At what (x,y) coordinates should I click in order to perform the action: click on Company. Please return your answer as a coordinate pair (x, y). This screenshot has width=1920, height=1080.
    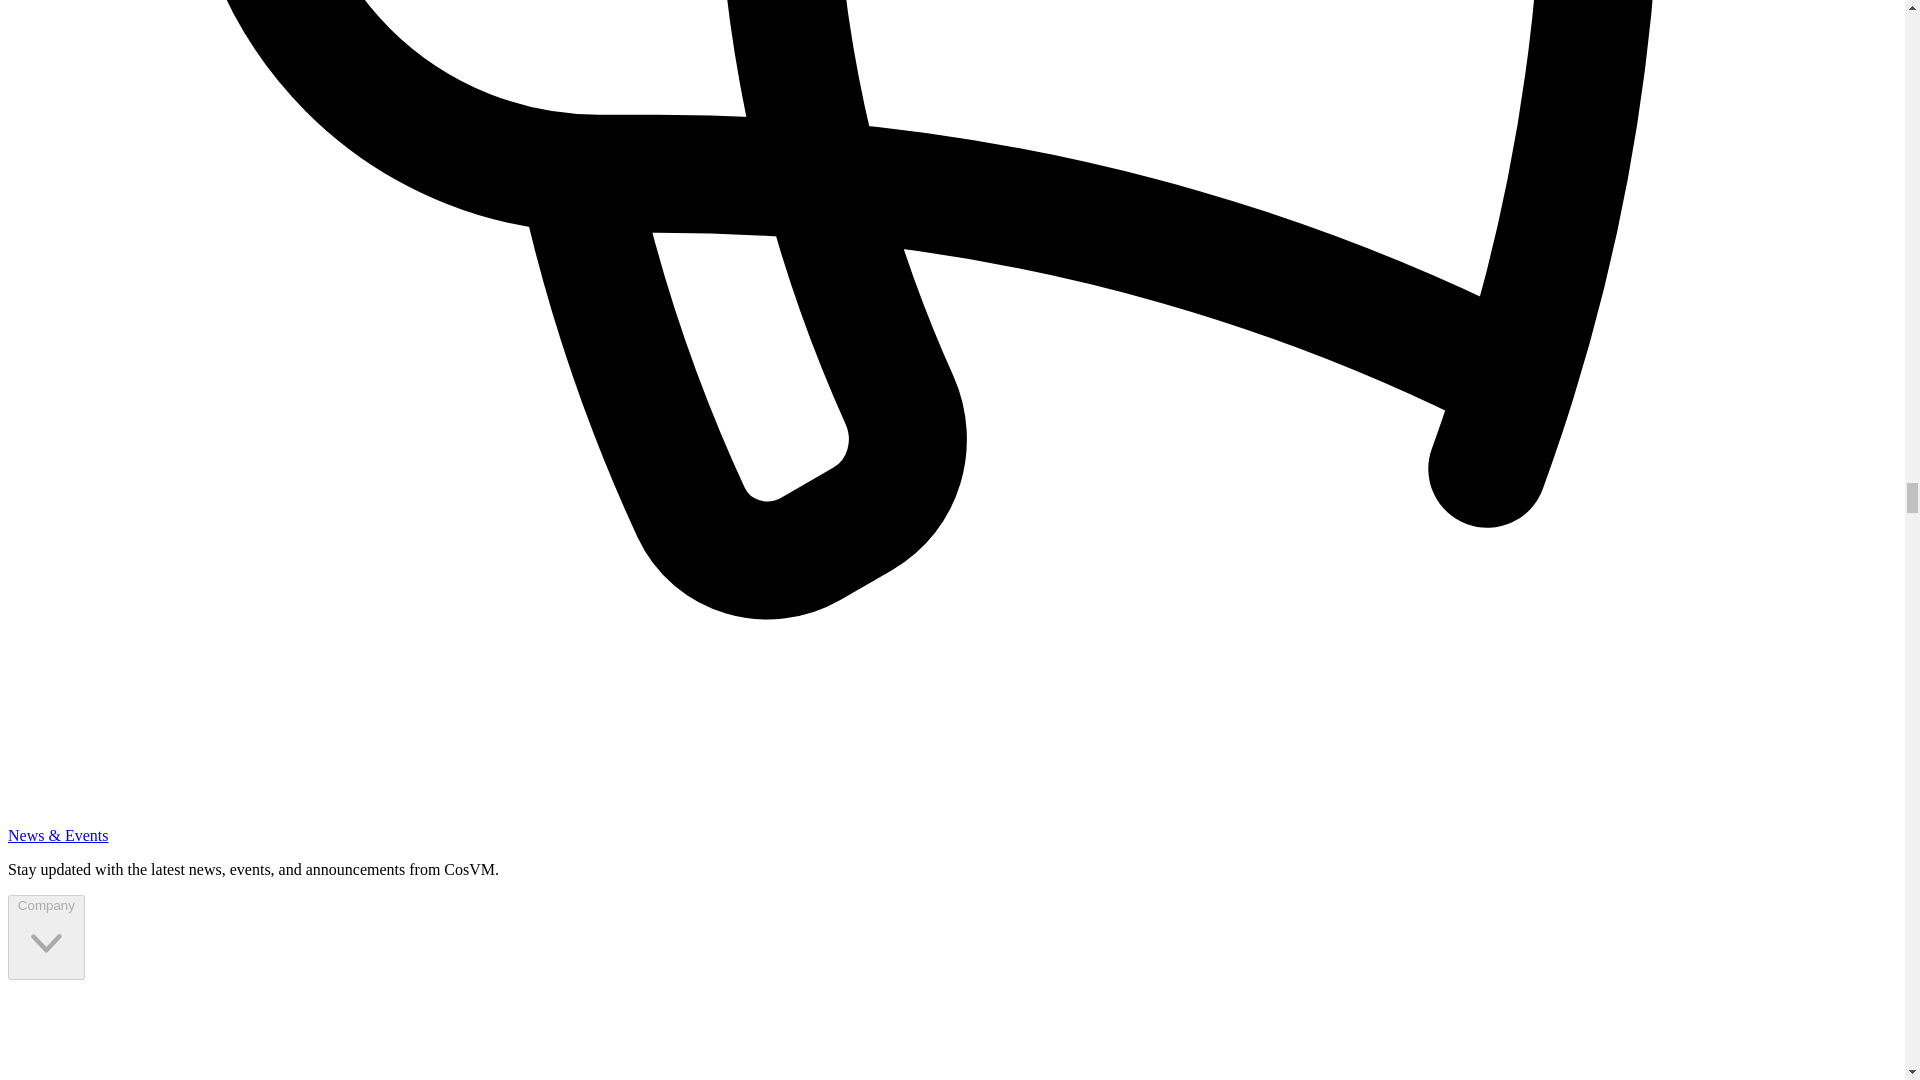
    Looking at the image, I should click on (46, 937).